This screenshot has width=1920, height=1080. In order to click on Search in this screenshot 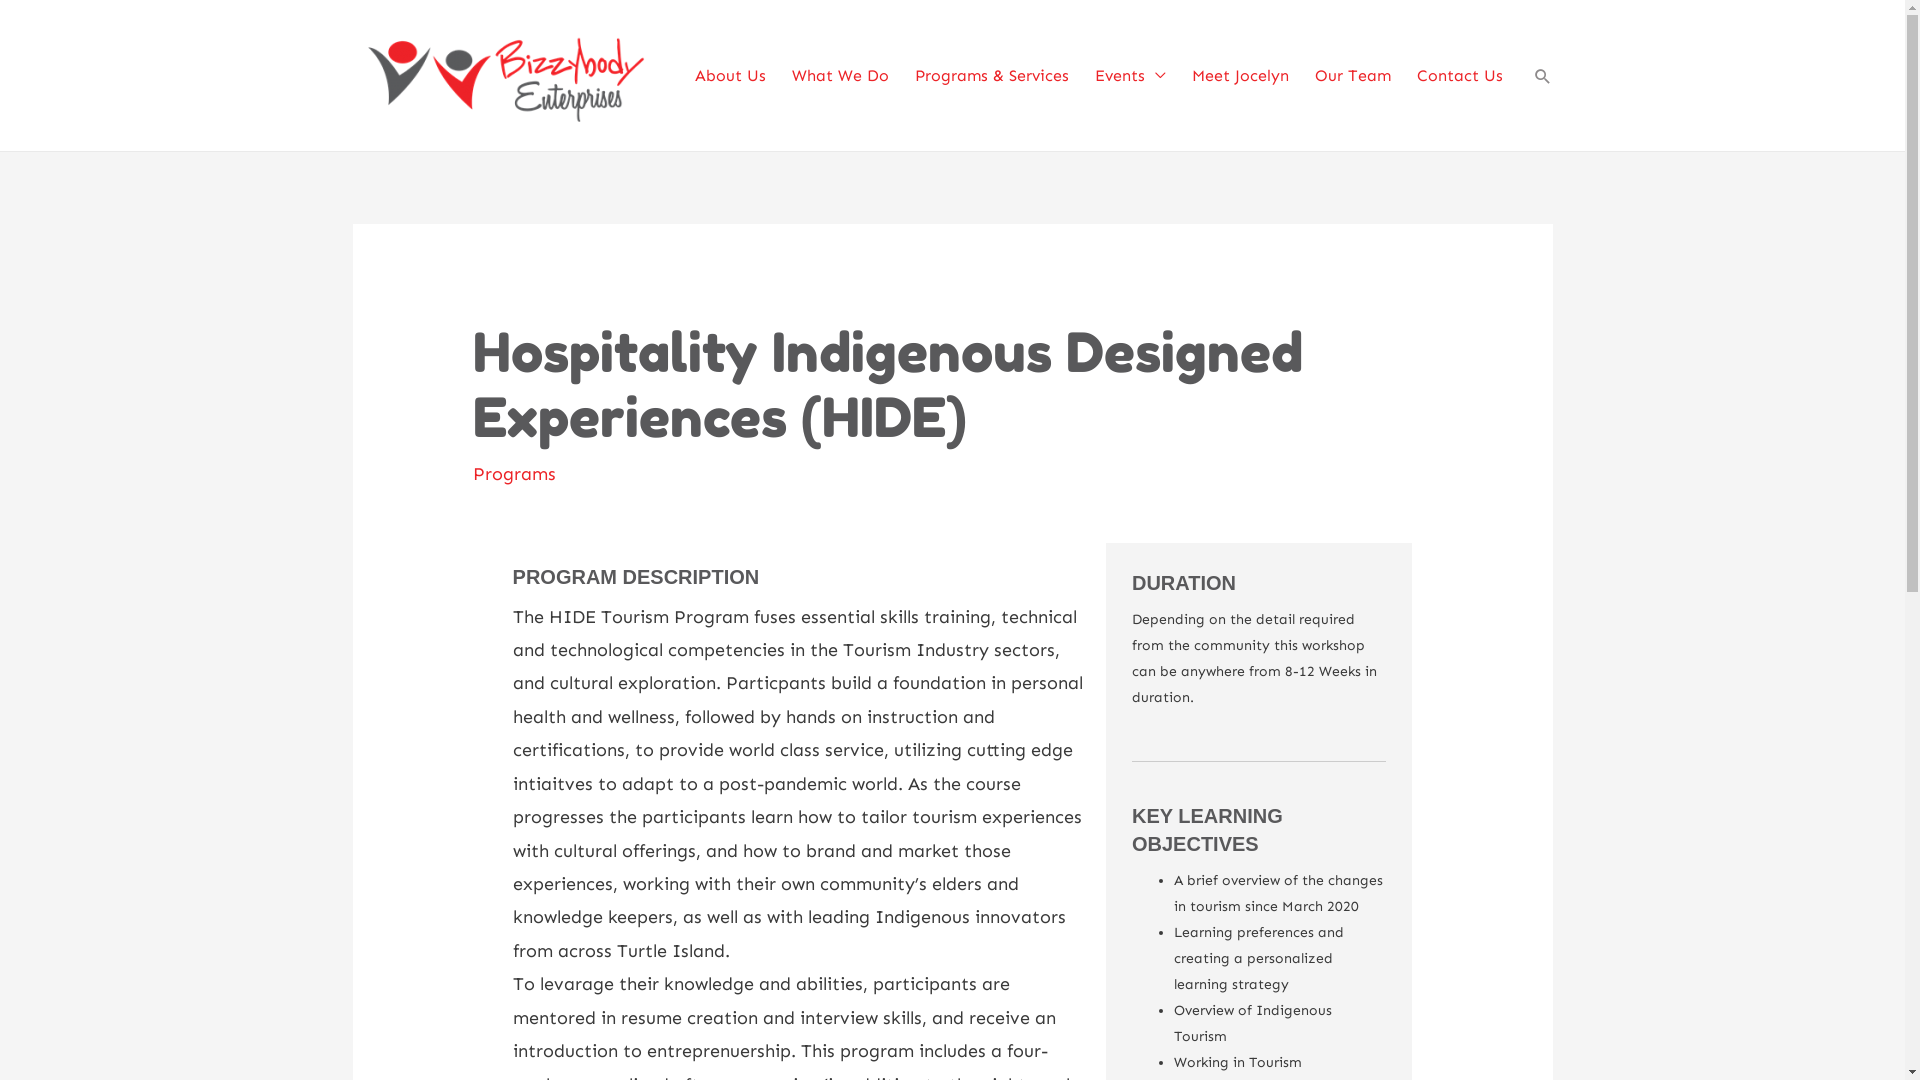, I will do `click(50, 20)`.